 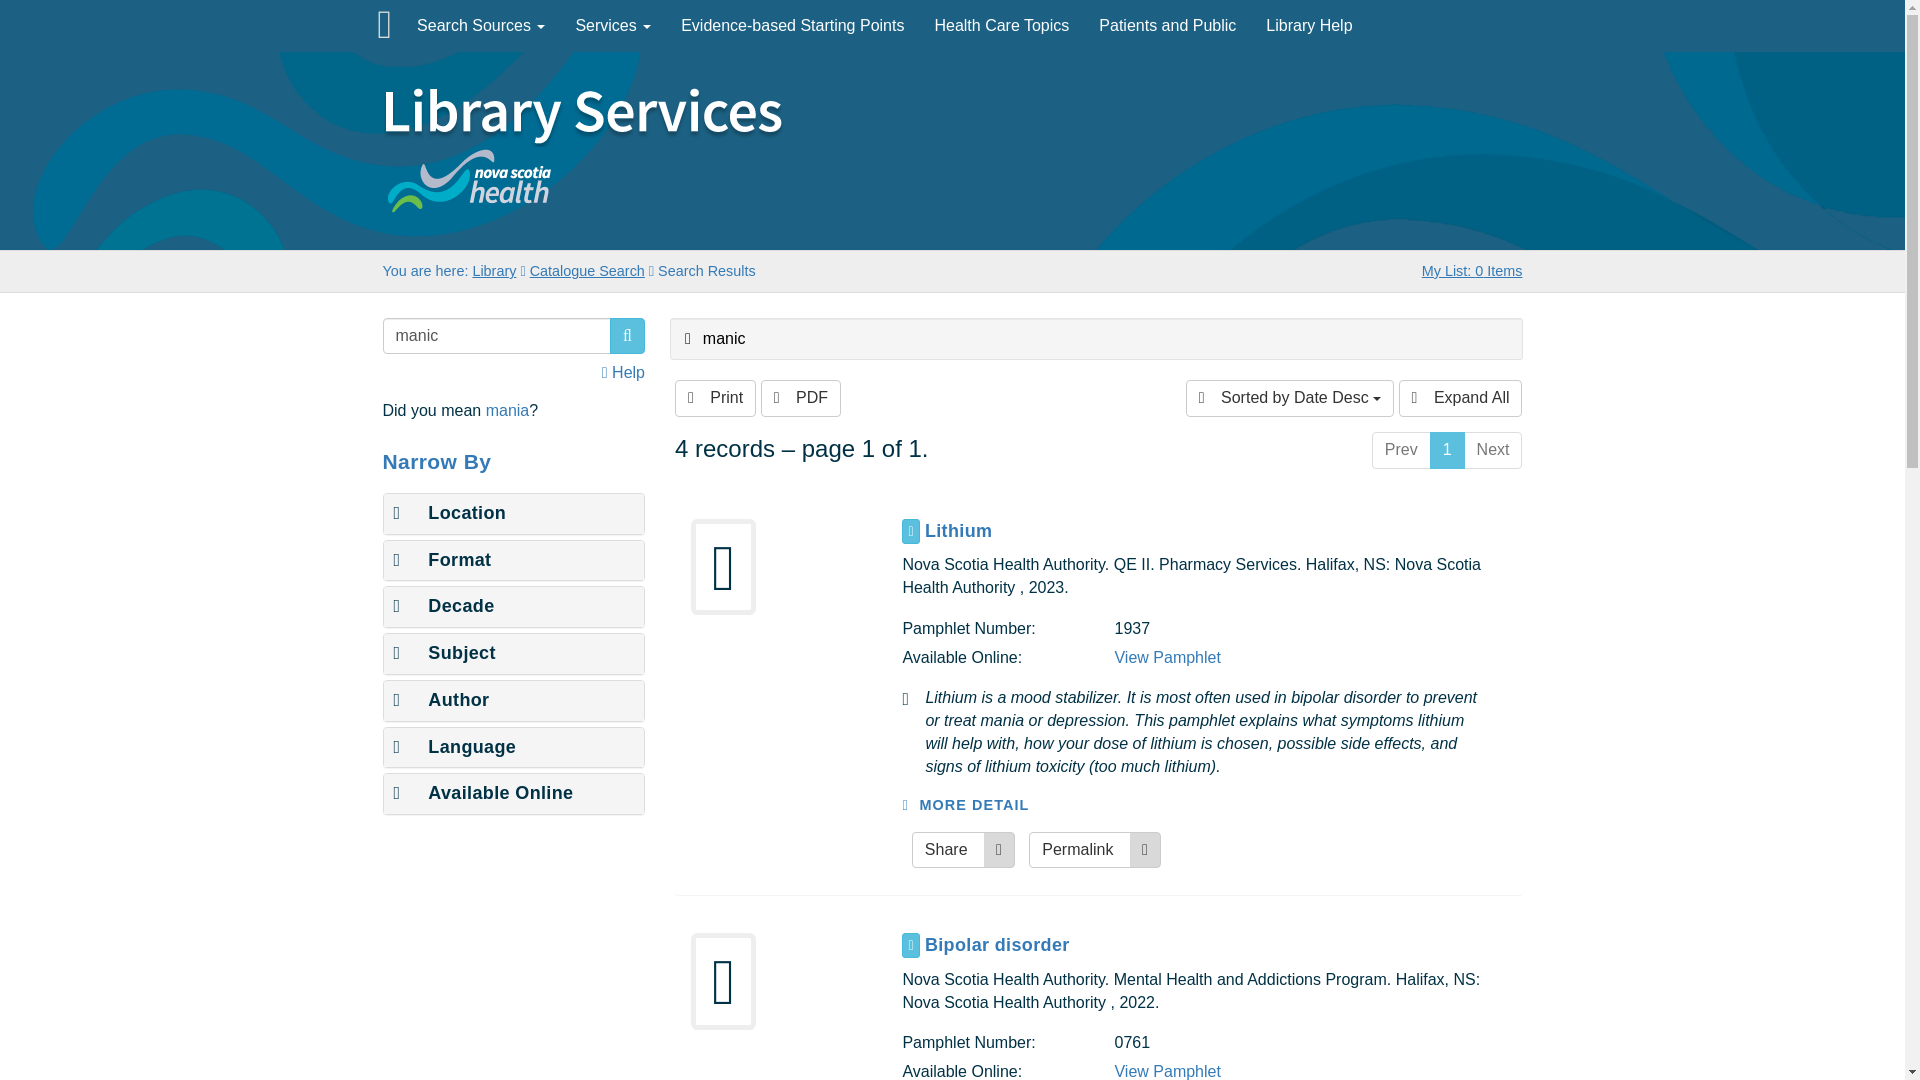 I want to click on Decade, so click(x=444, y=606).